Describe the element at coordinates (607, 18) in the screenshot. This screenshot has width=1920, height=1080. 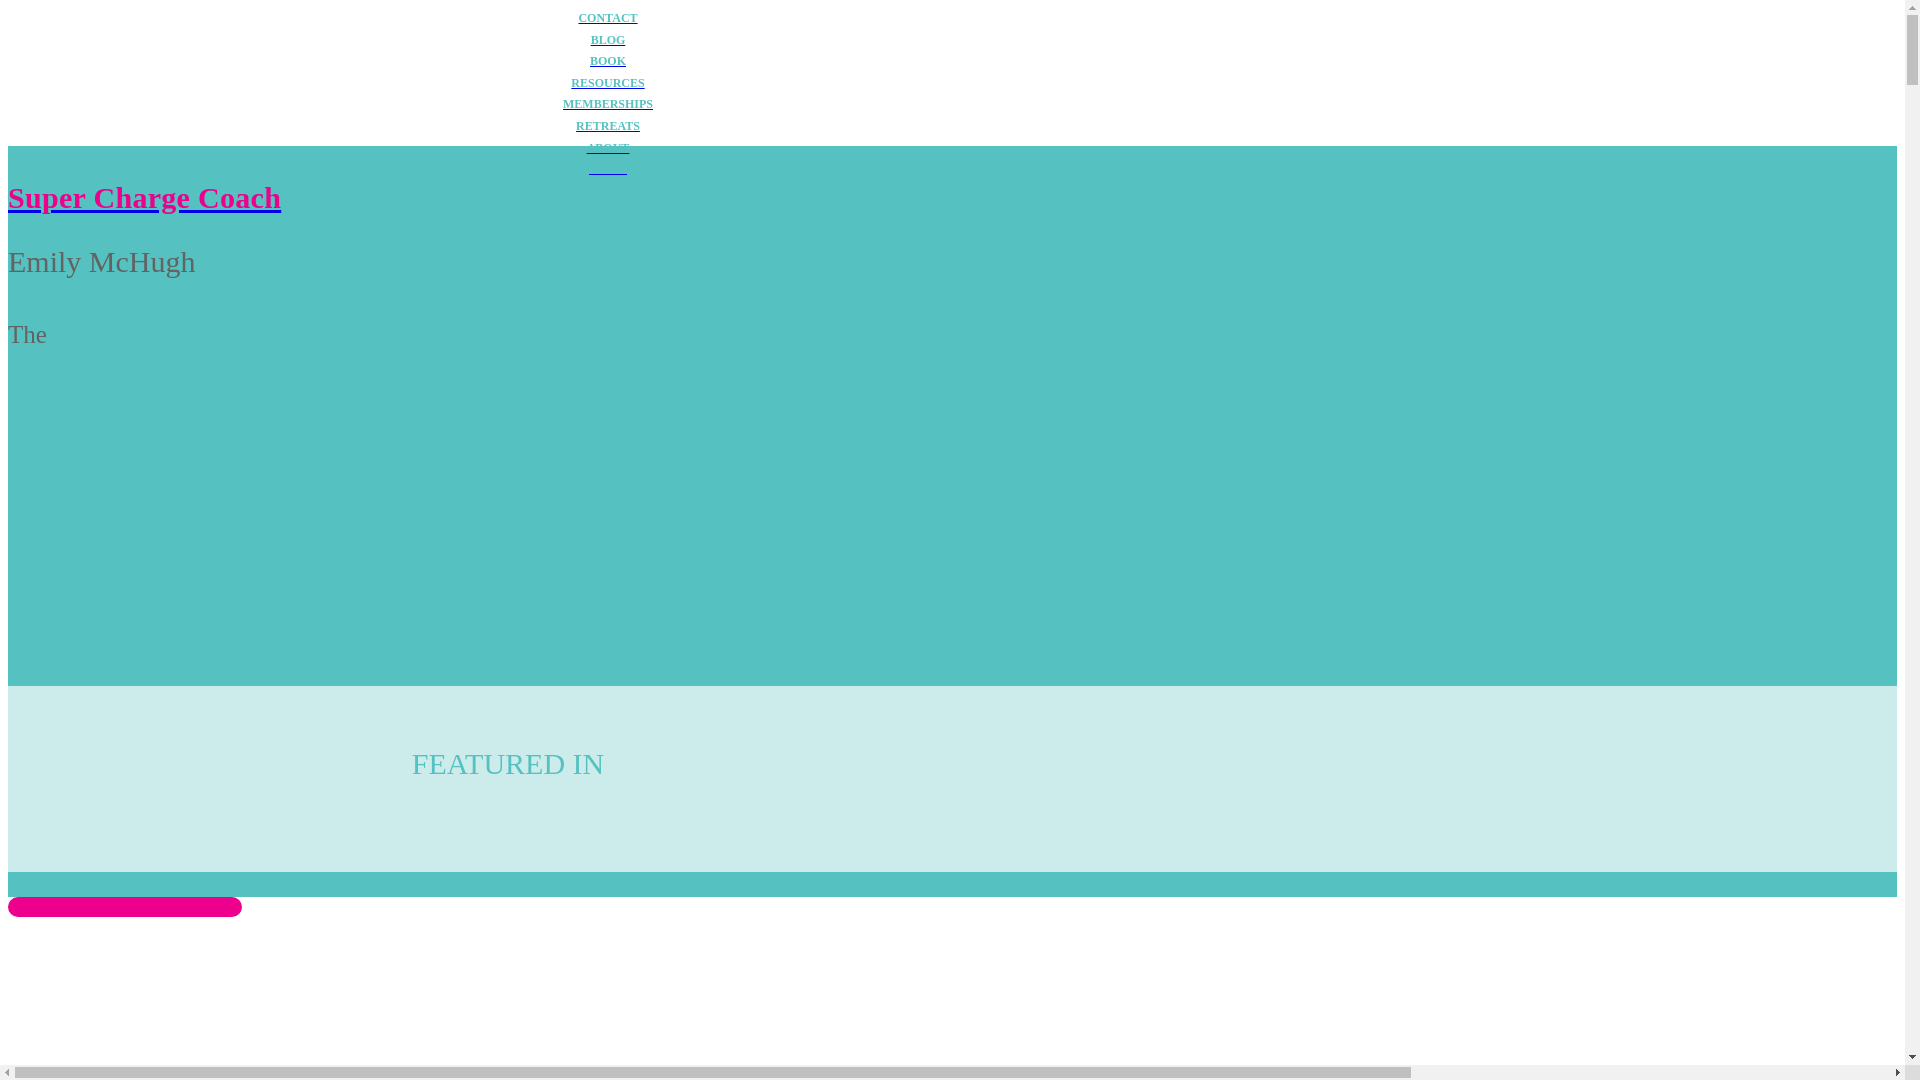
I see `CONTACT` at that location.